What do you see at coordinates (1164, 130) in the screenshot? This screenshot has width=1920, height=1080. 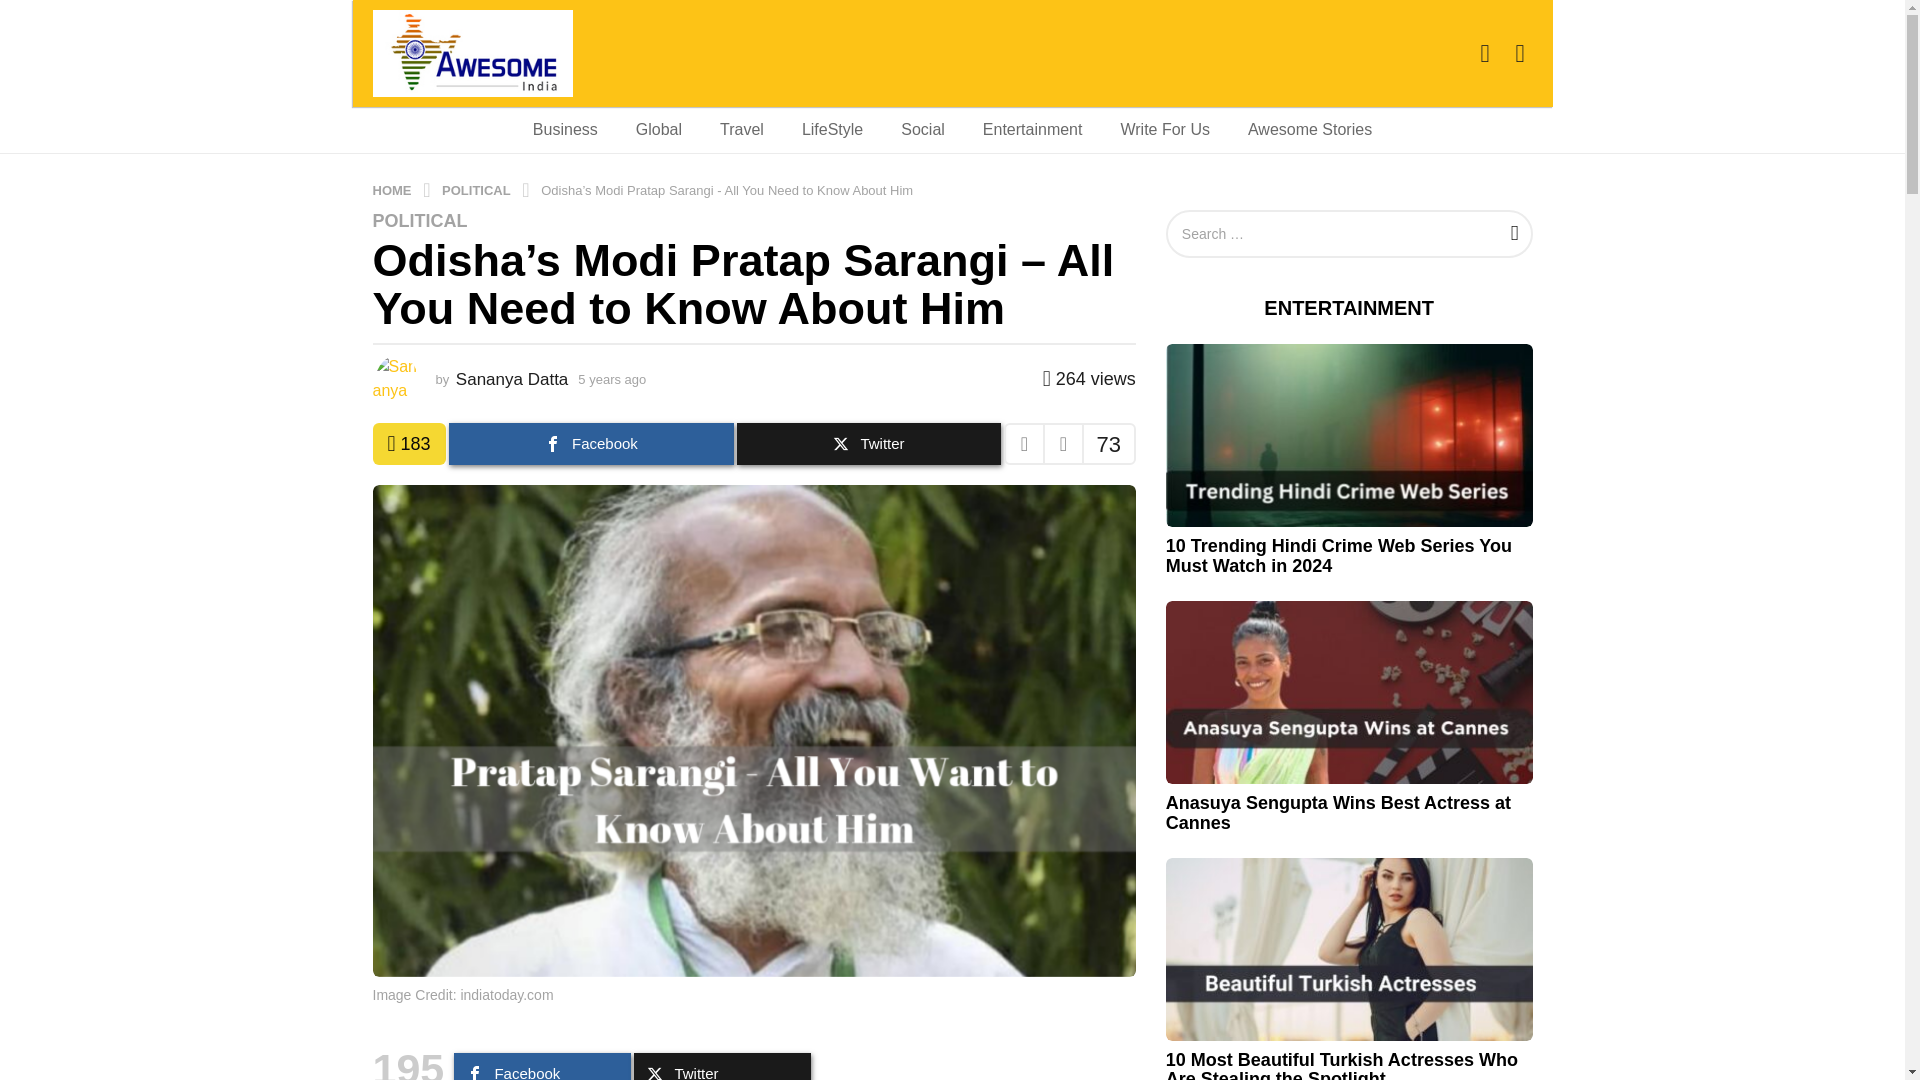 I see `Write For Us` at bounding box center [1164, 130].